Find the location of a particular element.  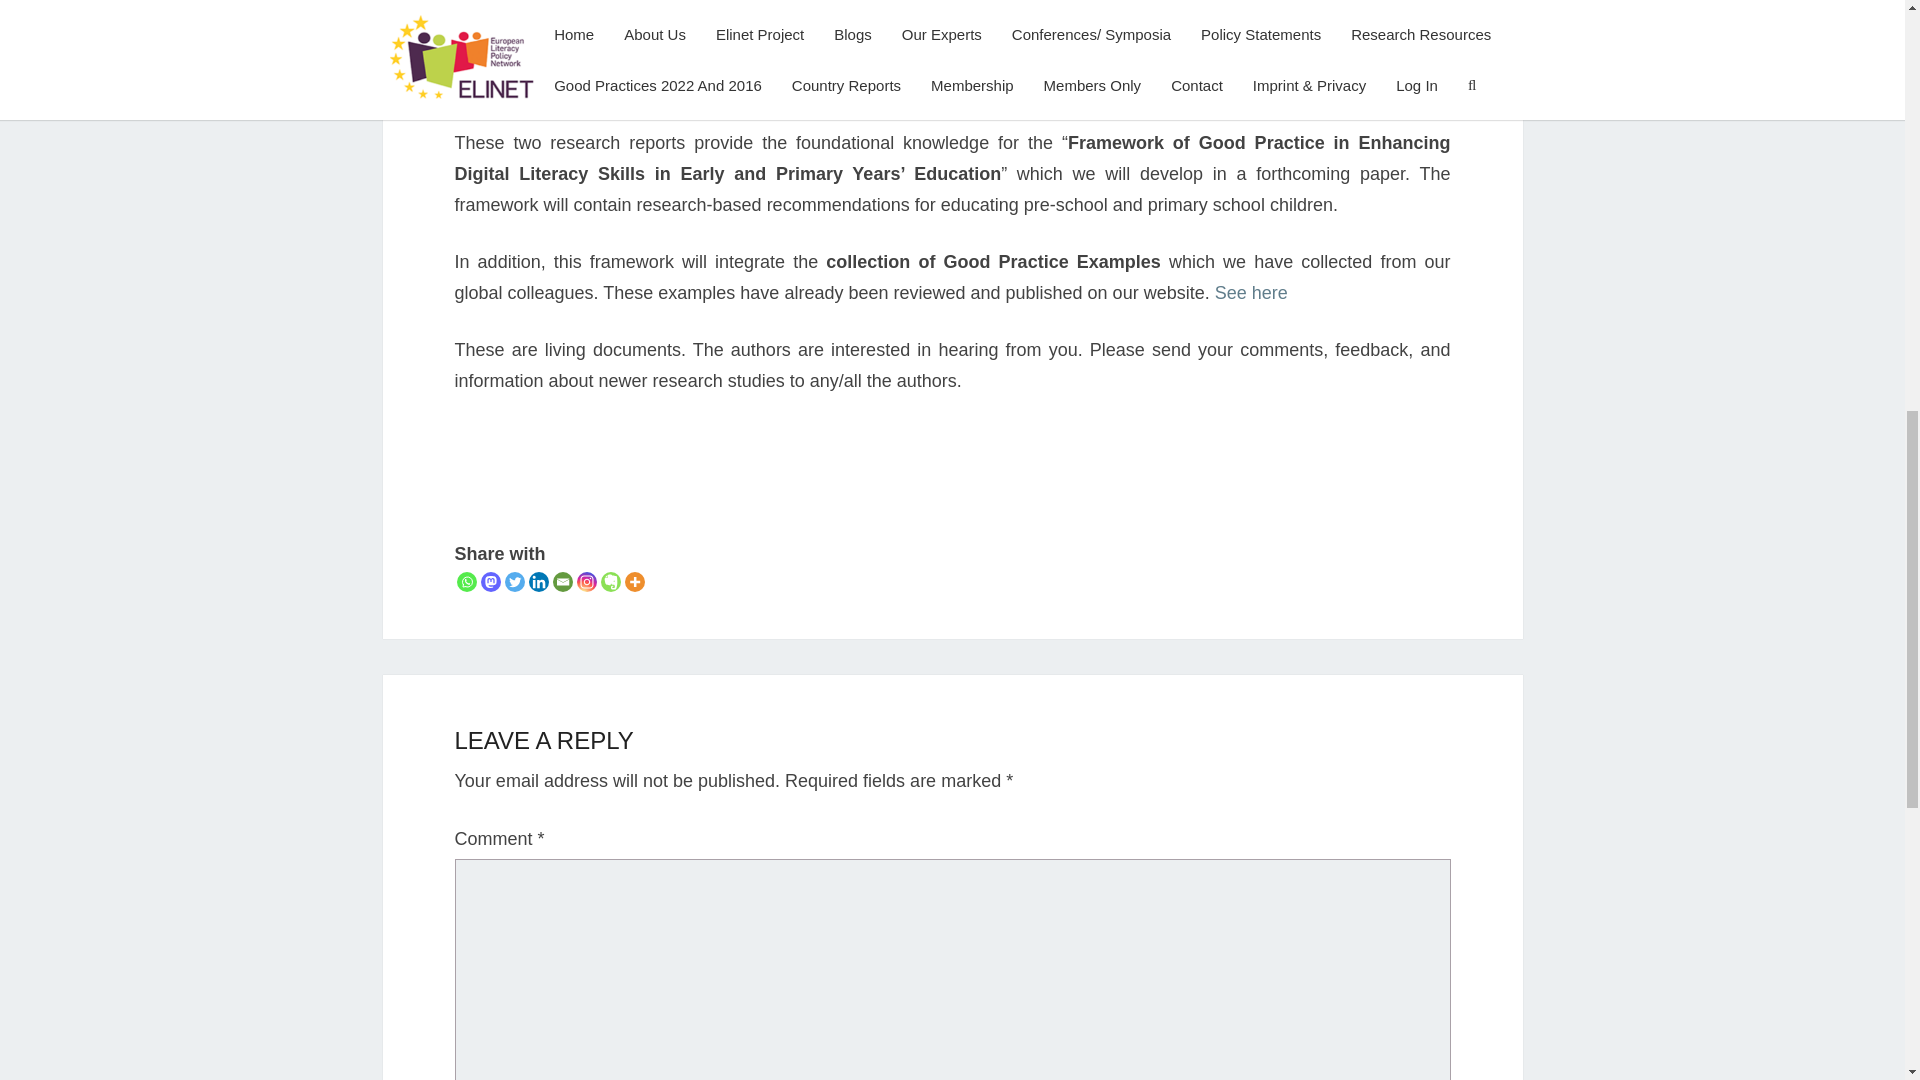

Email is located at coordinates (562, 582).